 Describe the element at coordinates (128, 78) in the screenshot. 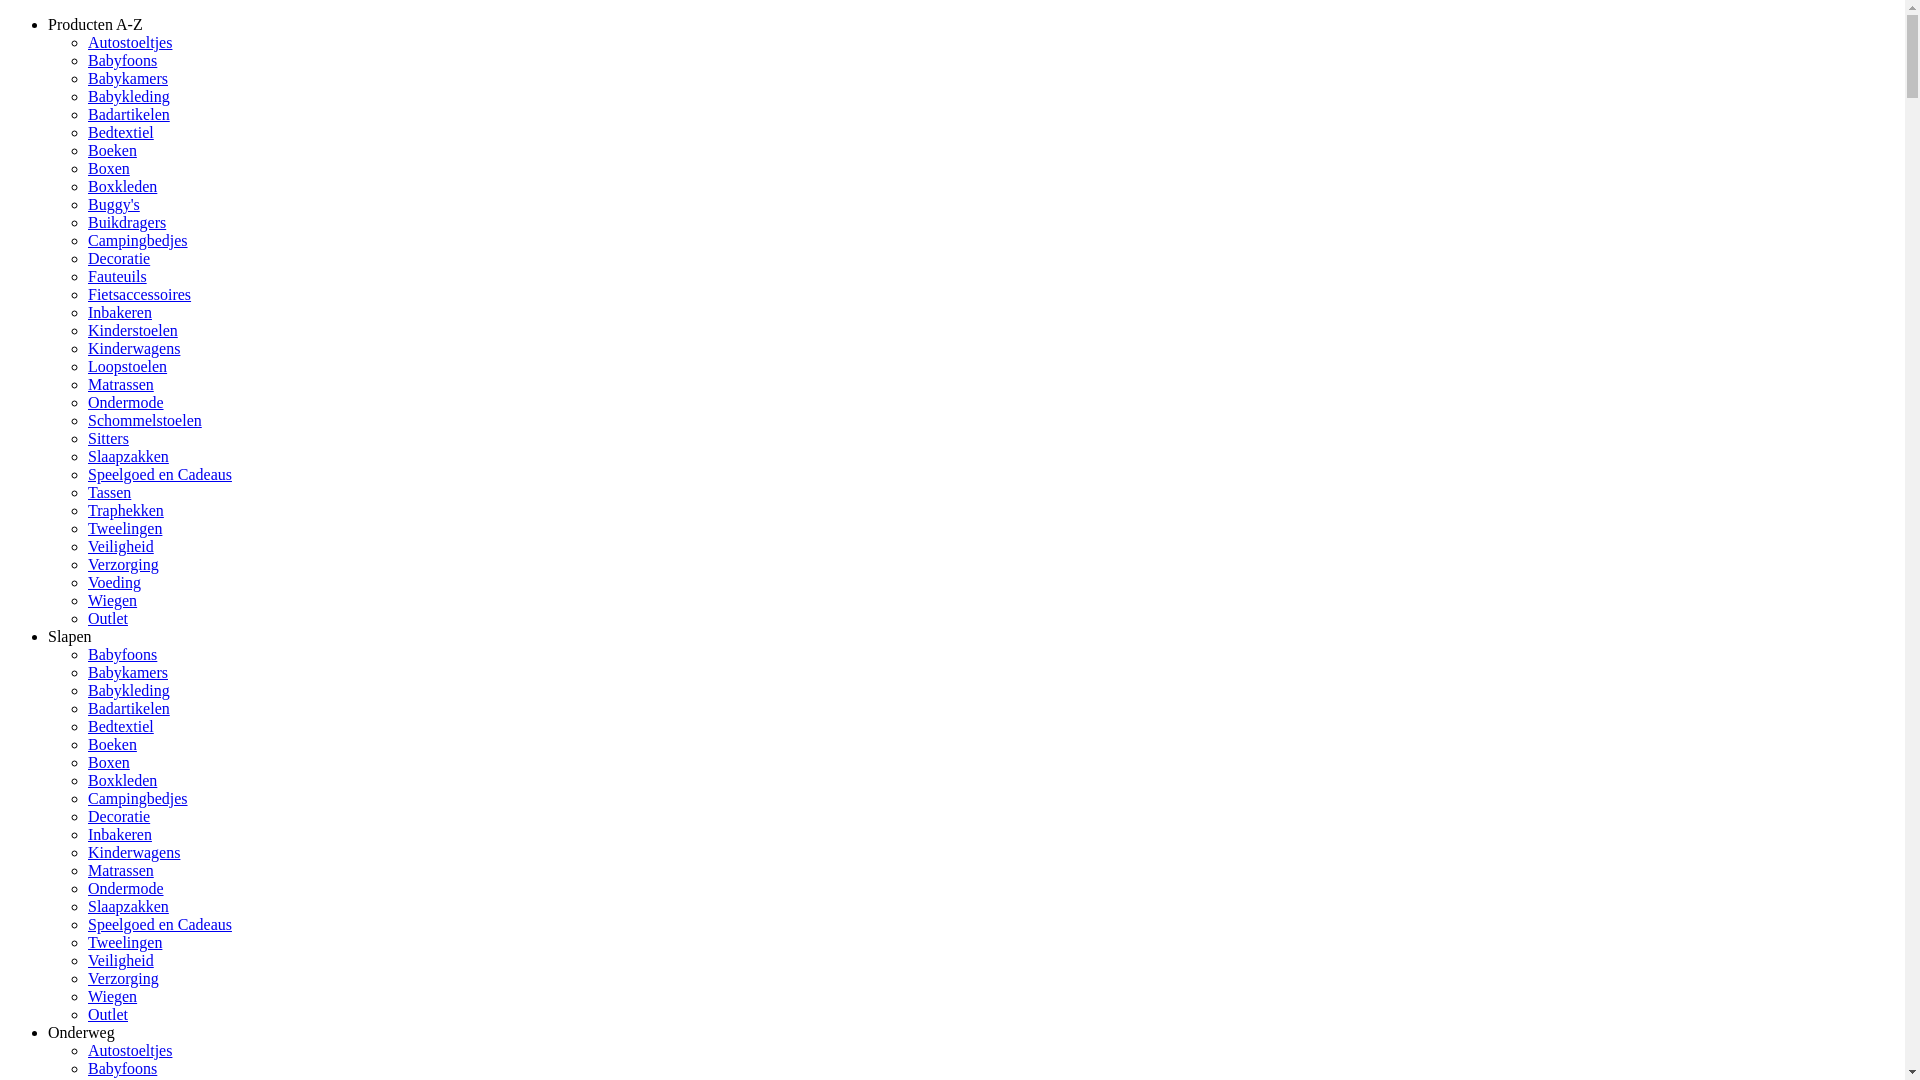

I see `Babykamers` at that location.